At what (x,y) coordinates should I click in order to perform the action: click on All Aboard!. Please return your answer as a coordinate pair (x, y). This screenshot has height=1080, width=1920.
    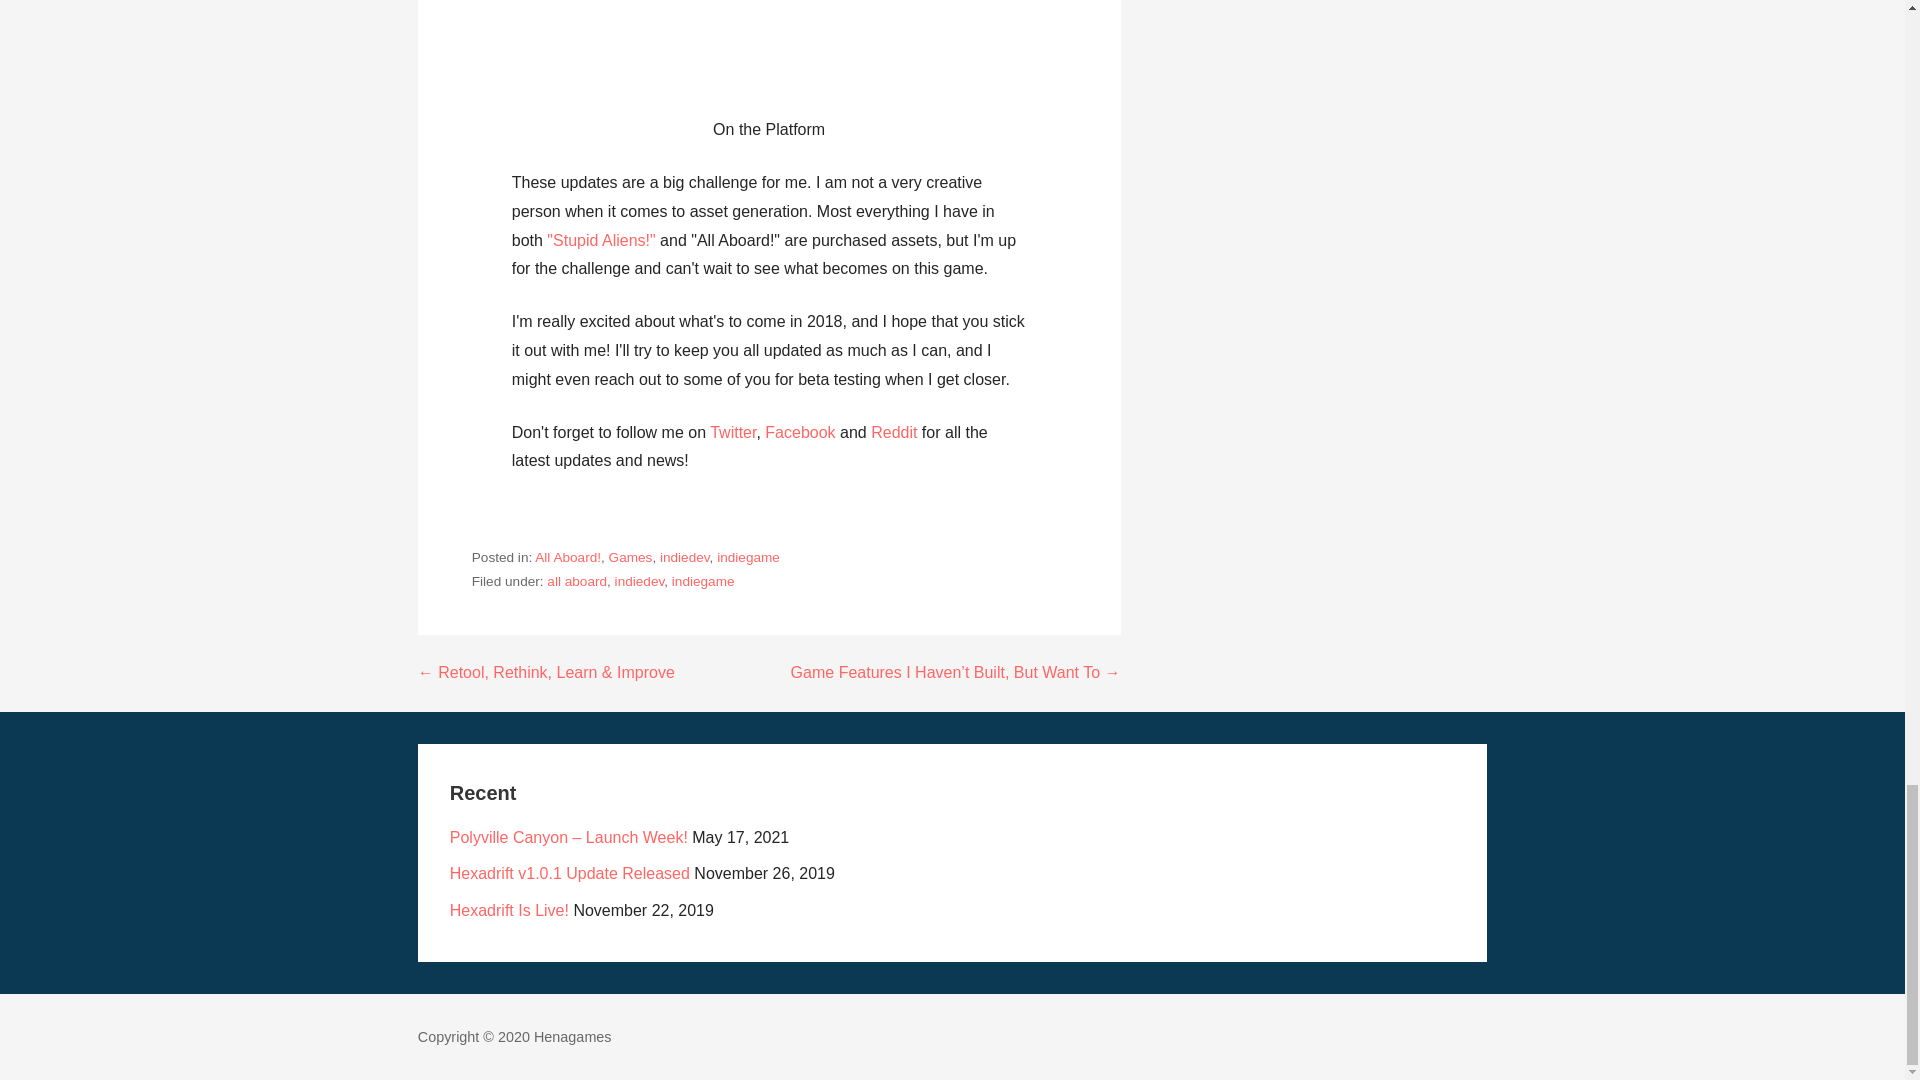
    Looking at the image, I should click on (568, 556).